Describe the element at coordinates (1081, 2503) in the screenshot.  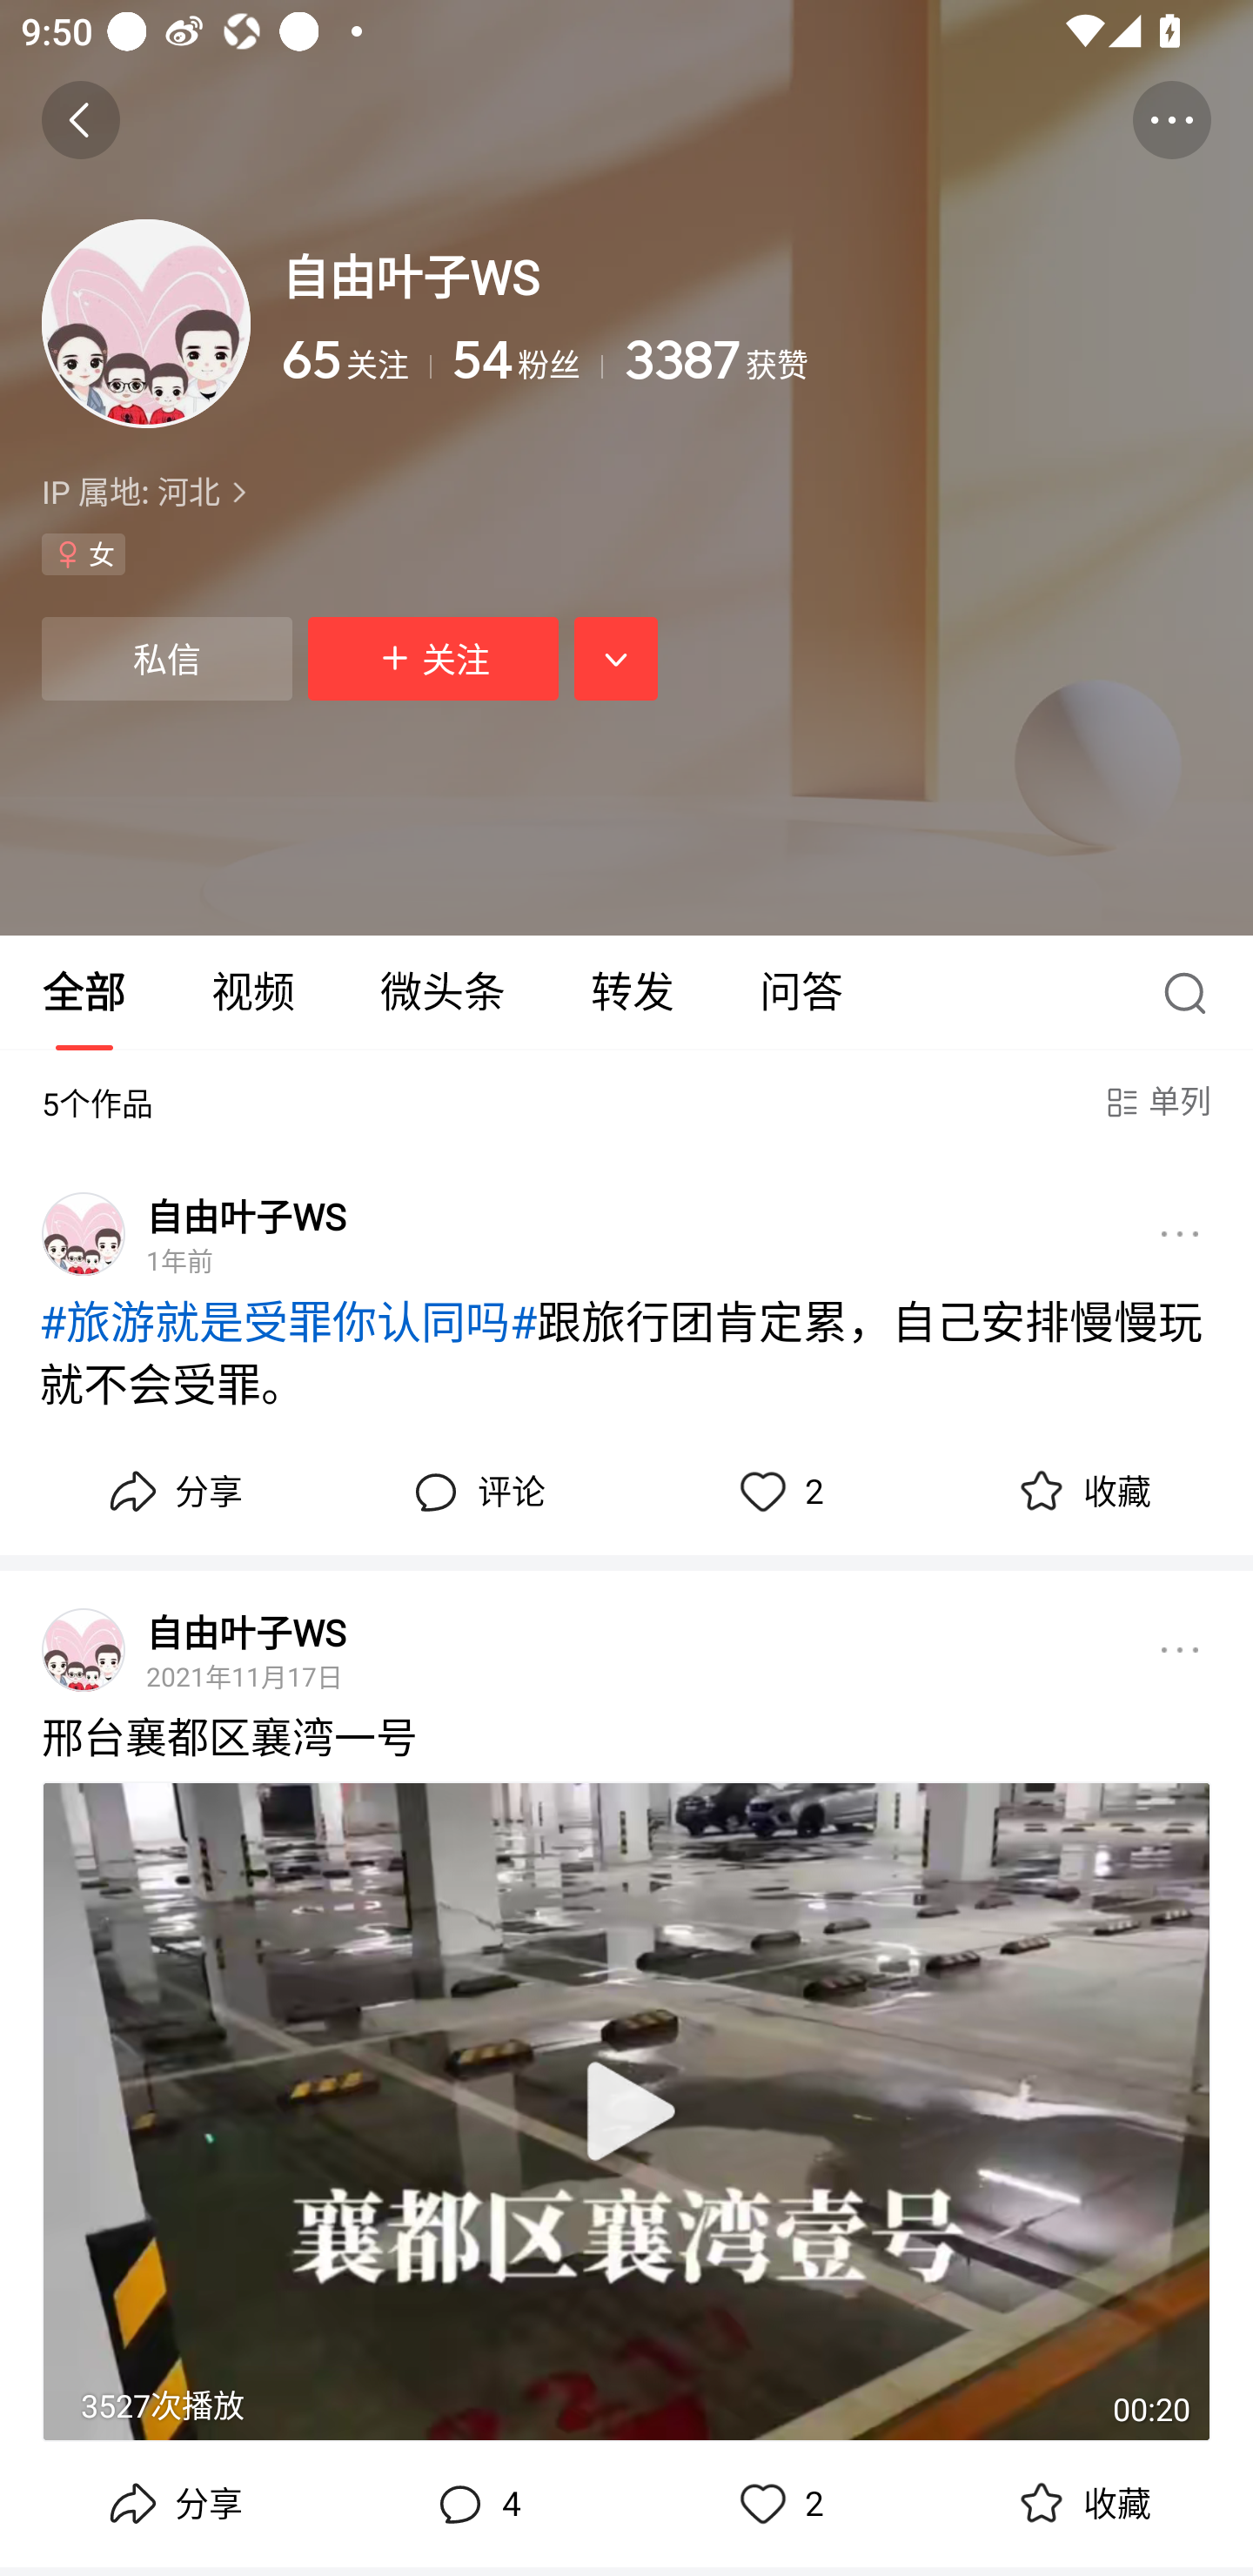
I see `,收藏 收藏` at that location.